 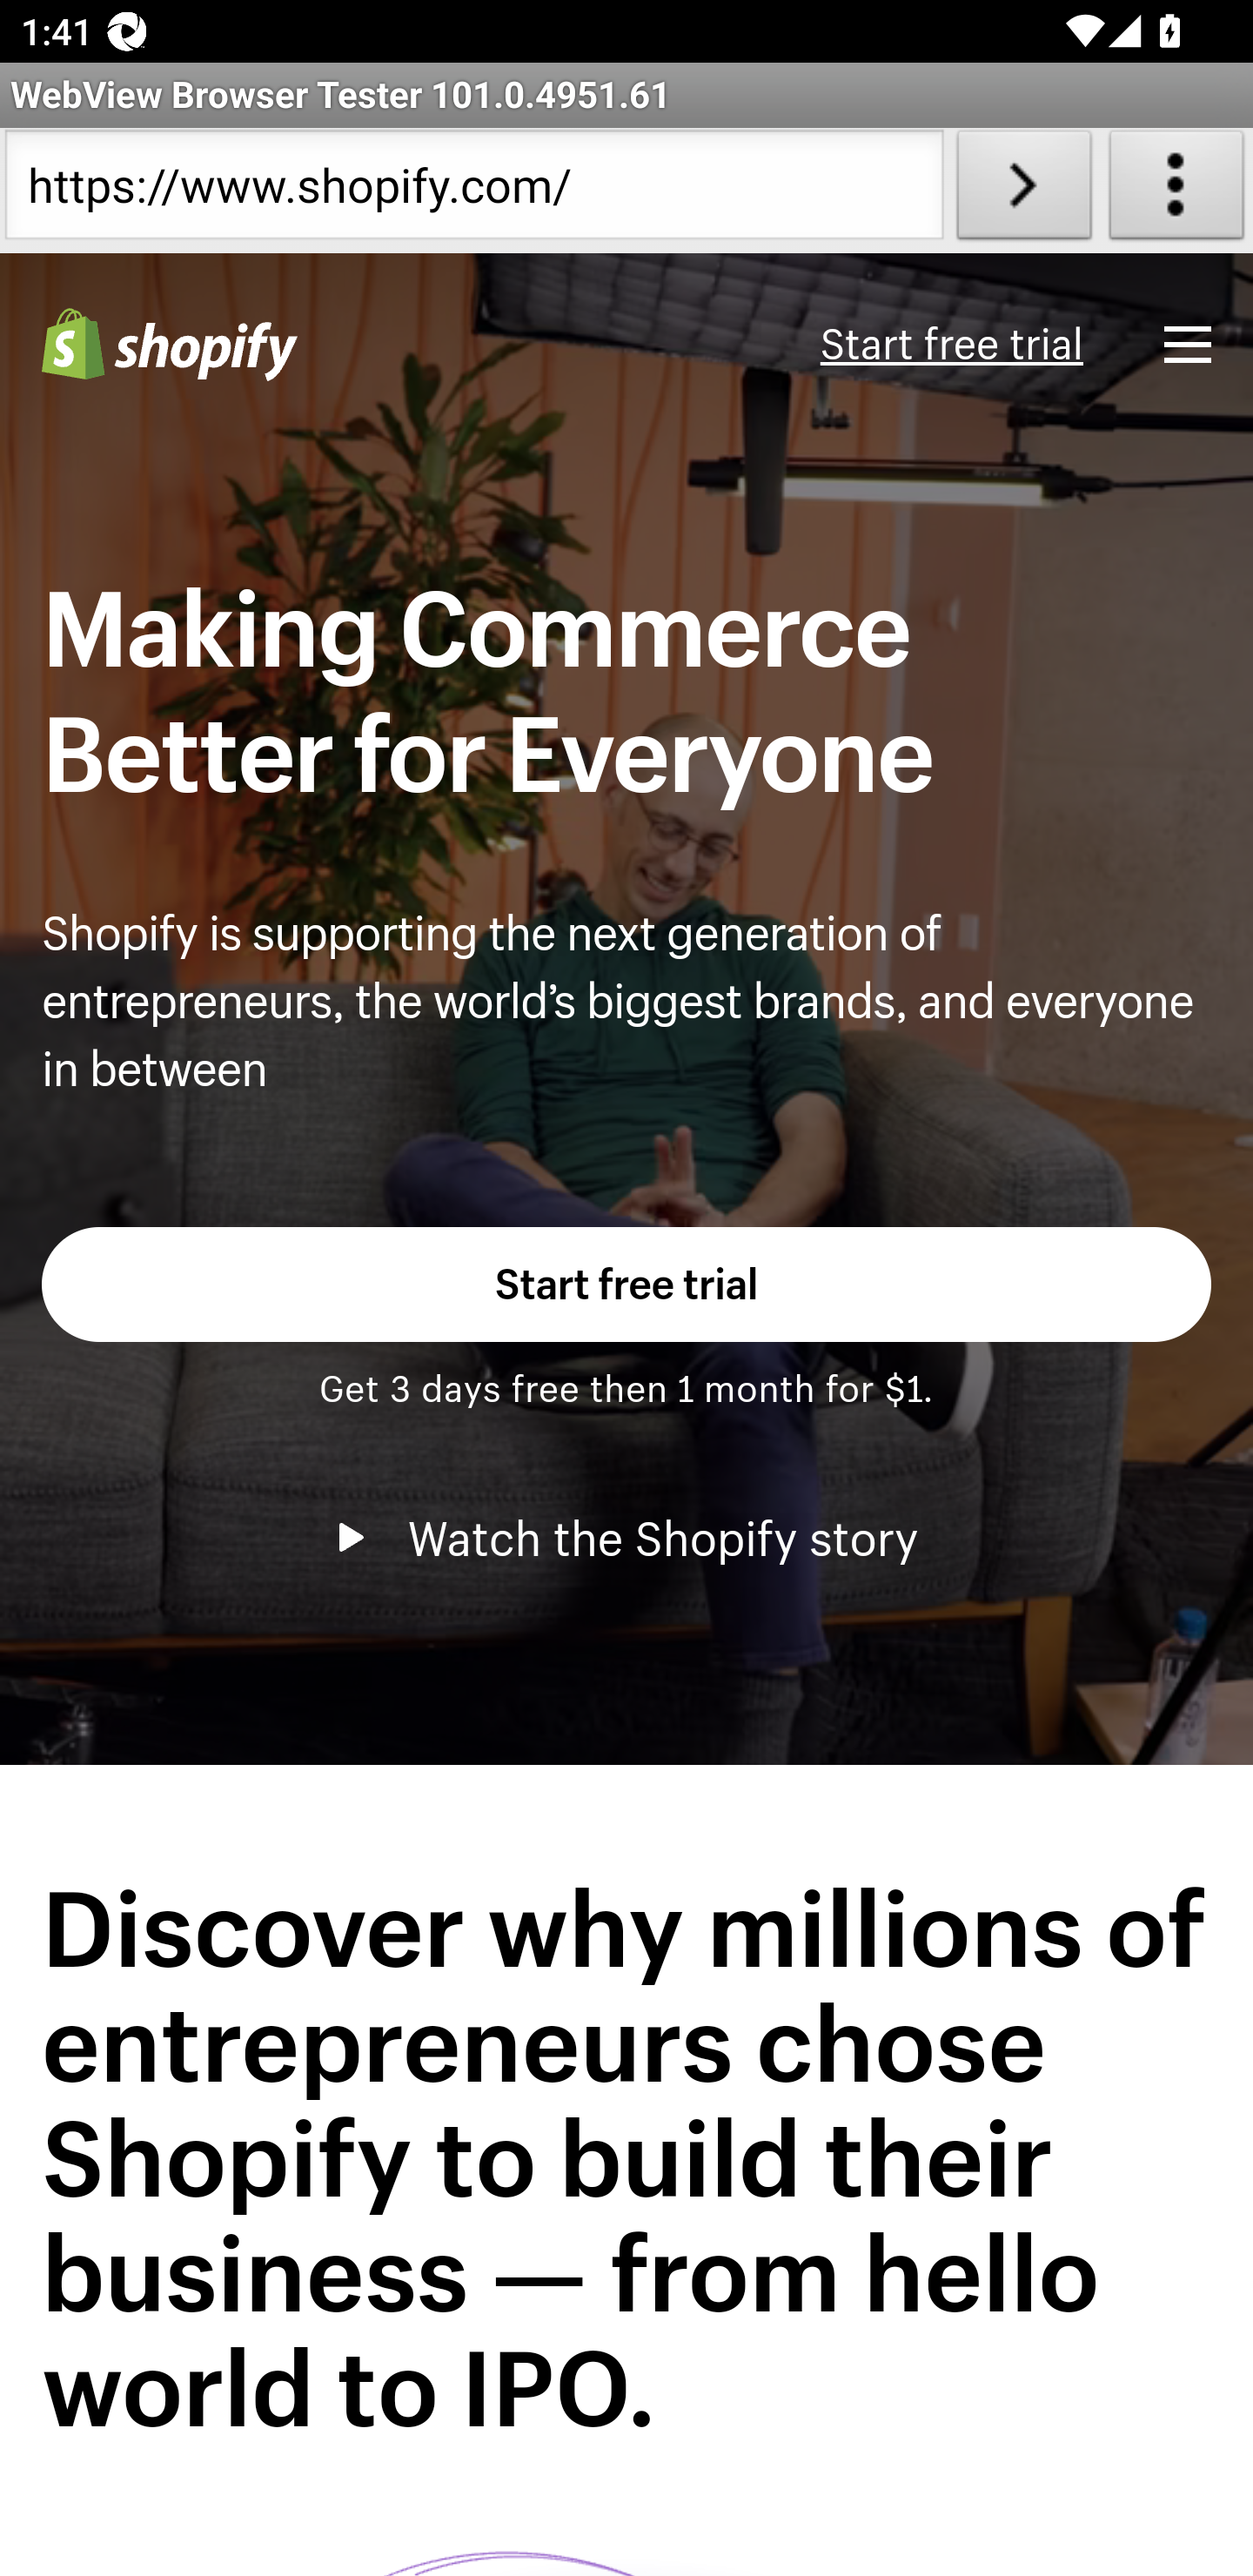 I want to click on Start free trial, so click(x=951, y=345).